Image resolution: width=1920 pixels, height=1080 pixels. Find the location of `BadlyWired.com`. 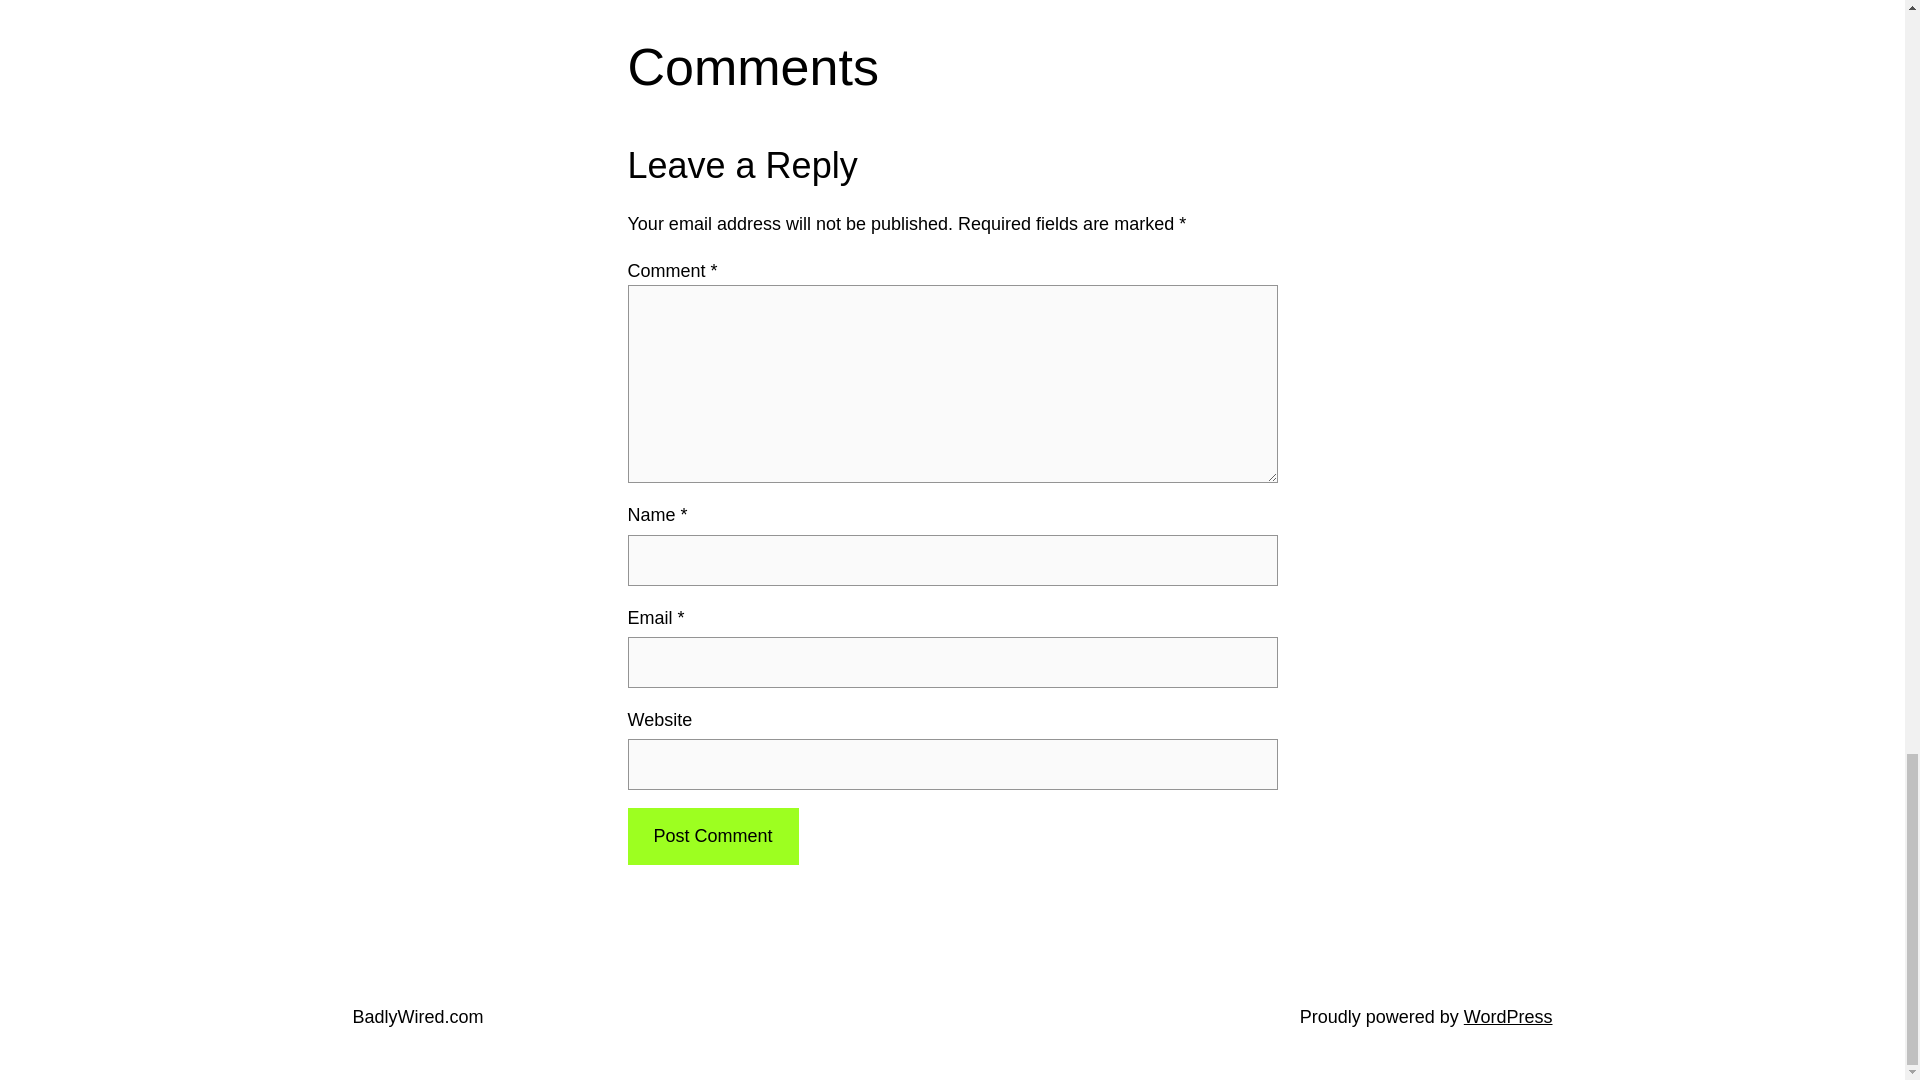

BadlyWired.com is located at coordinates (417, 1016).